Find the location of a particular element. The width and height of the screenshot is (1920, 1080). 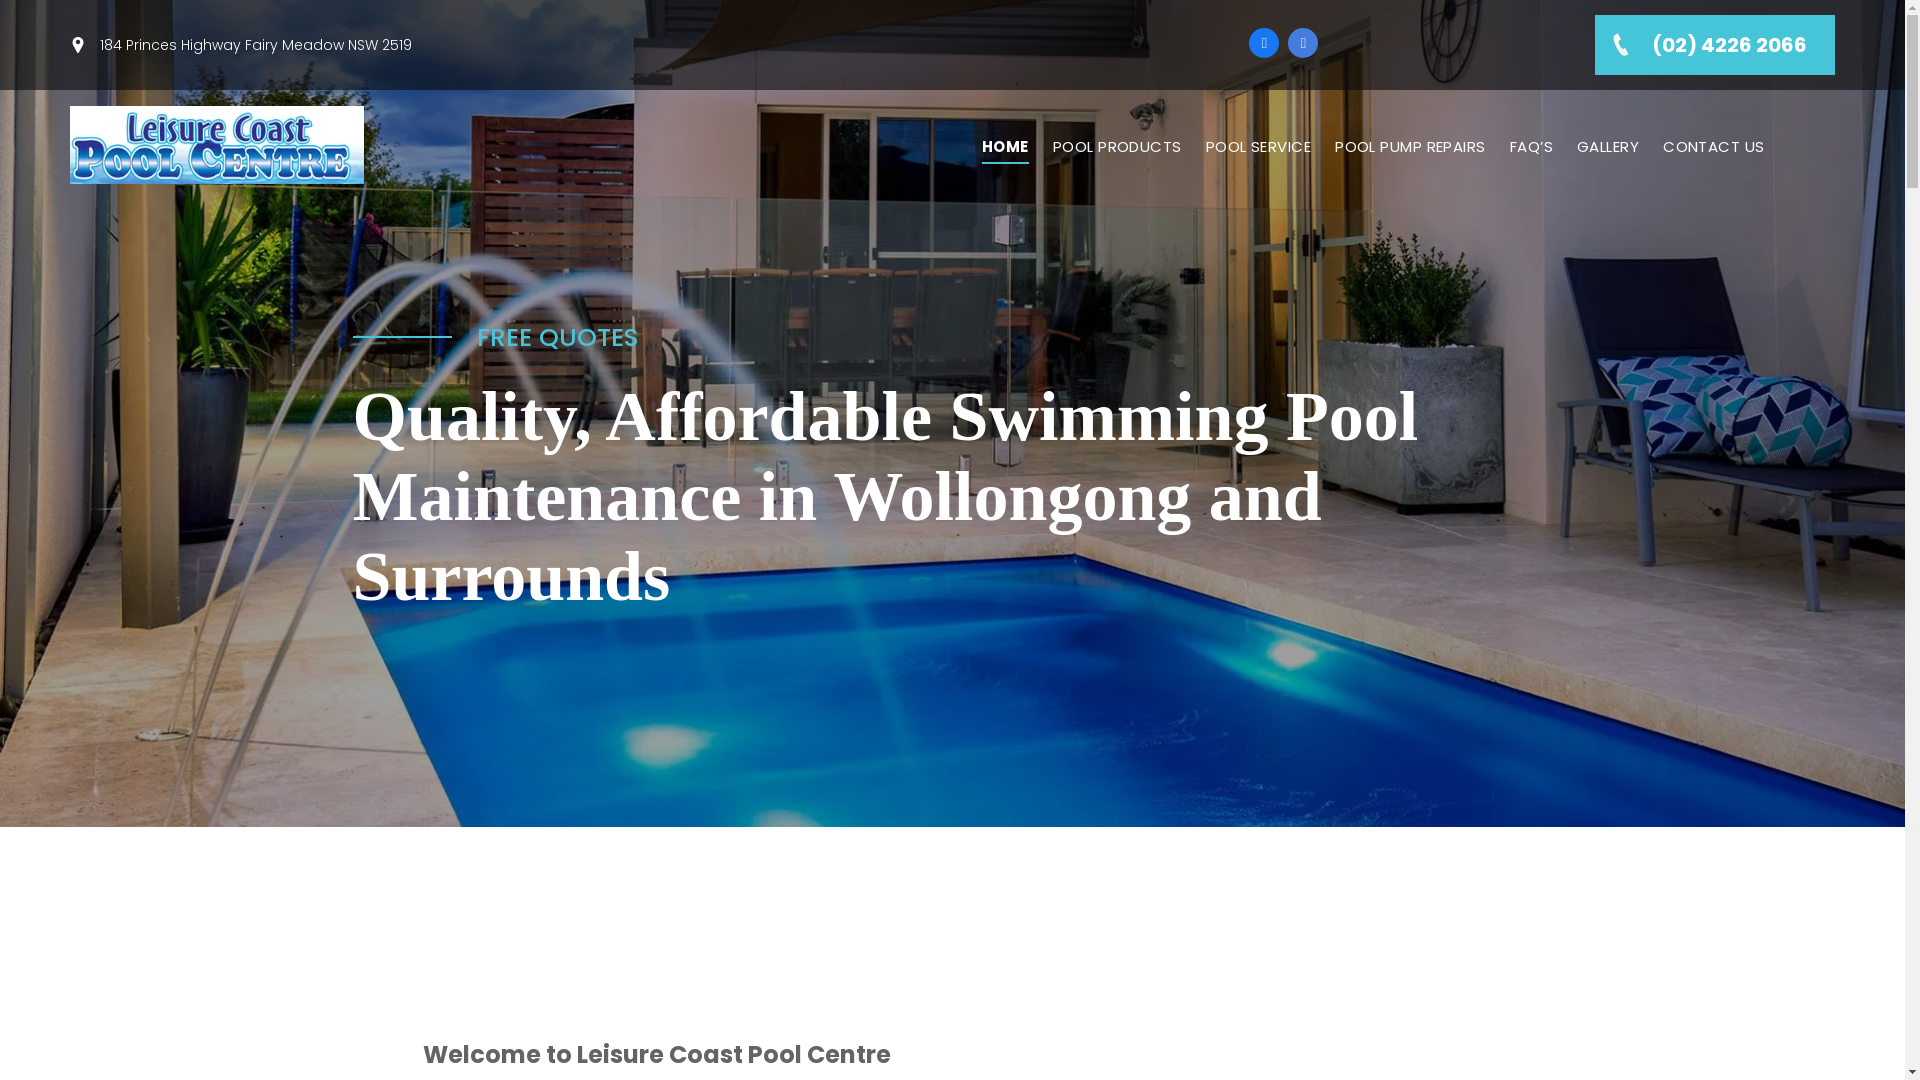

POOL PUMP REPAIRS is located at coordinates (1410, 148).